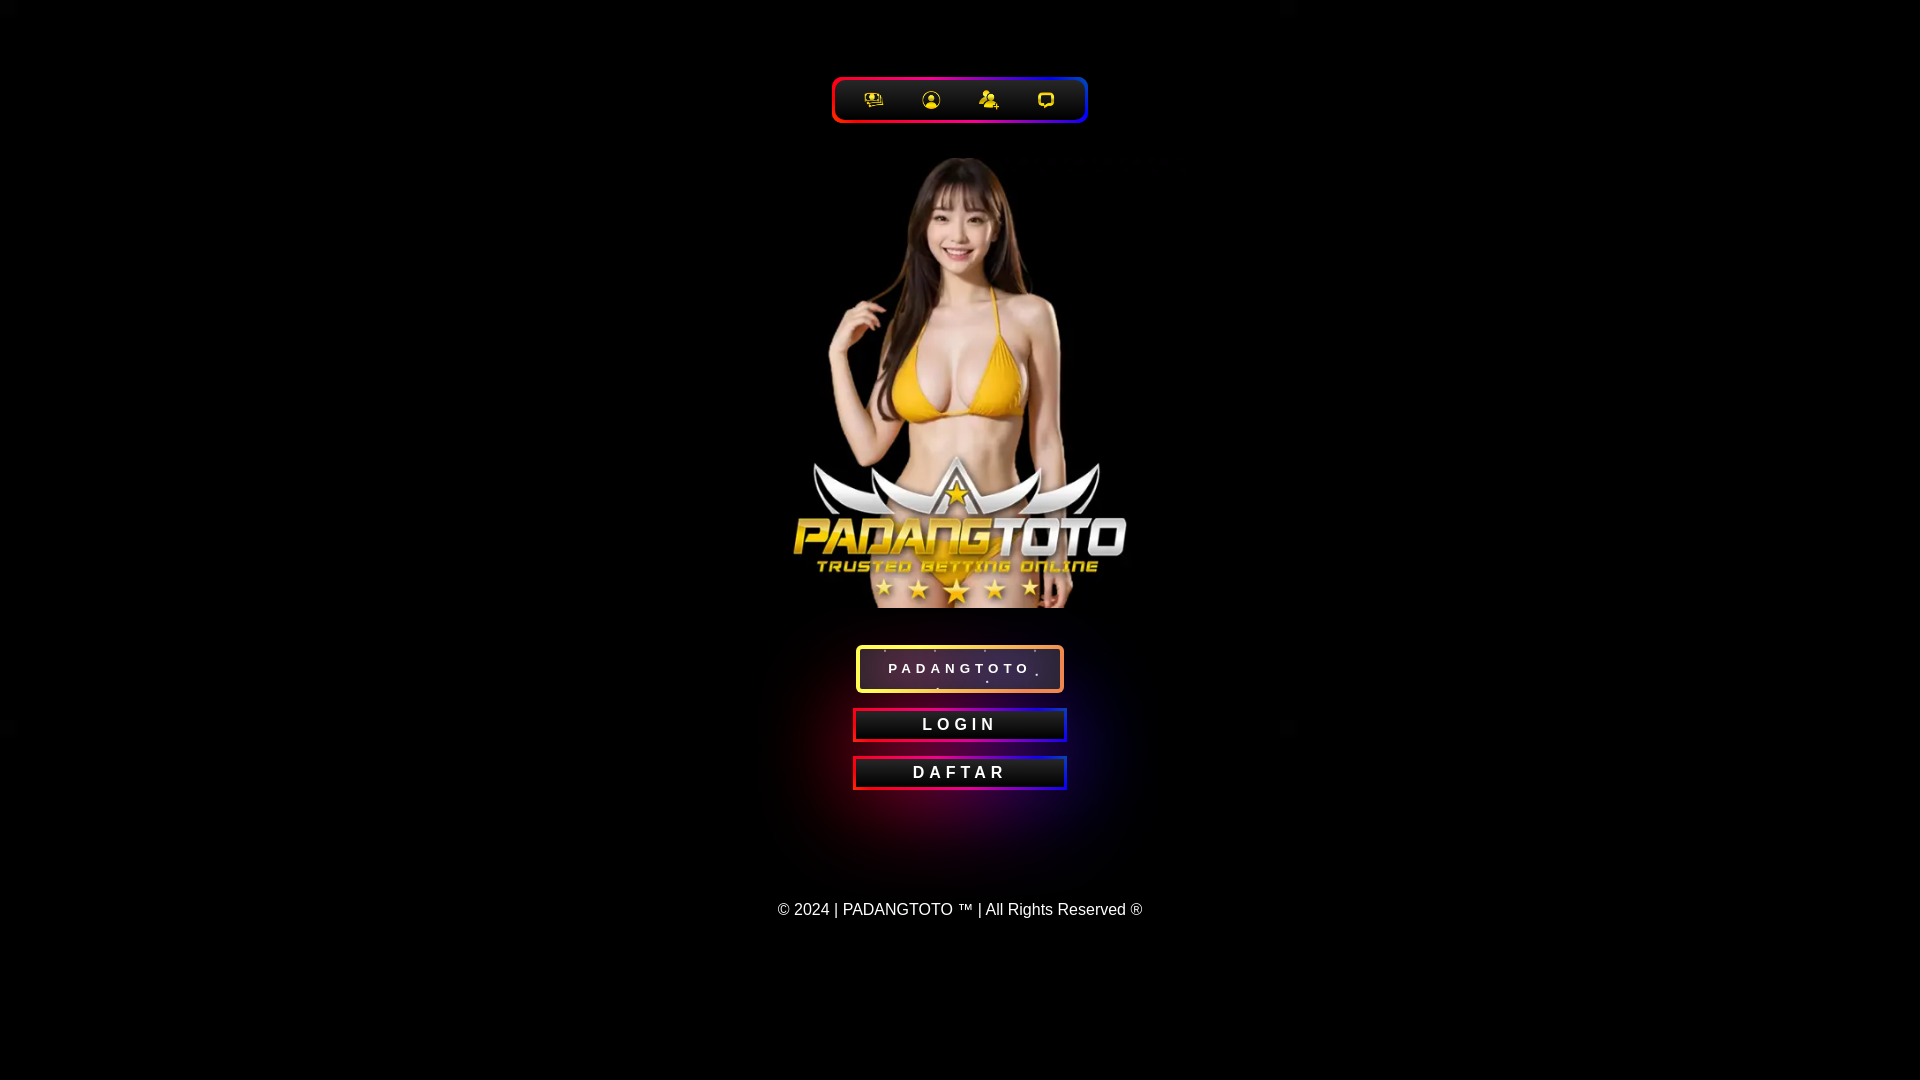  What do you see at coordinates (960, 668) in the screenshot?
I see `PADANGTOTO` at bounding box center [960, 668].